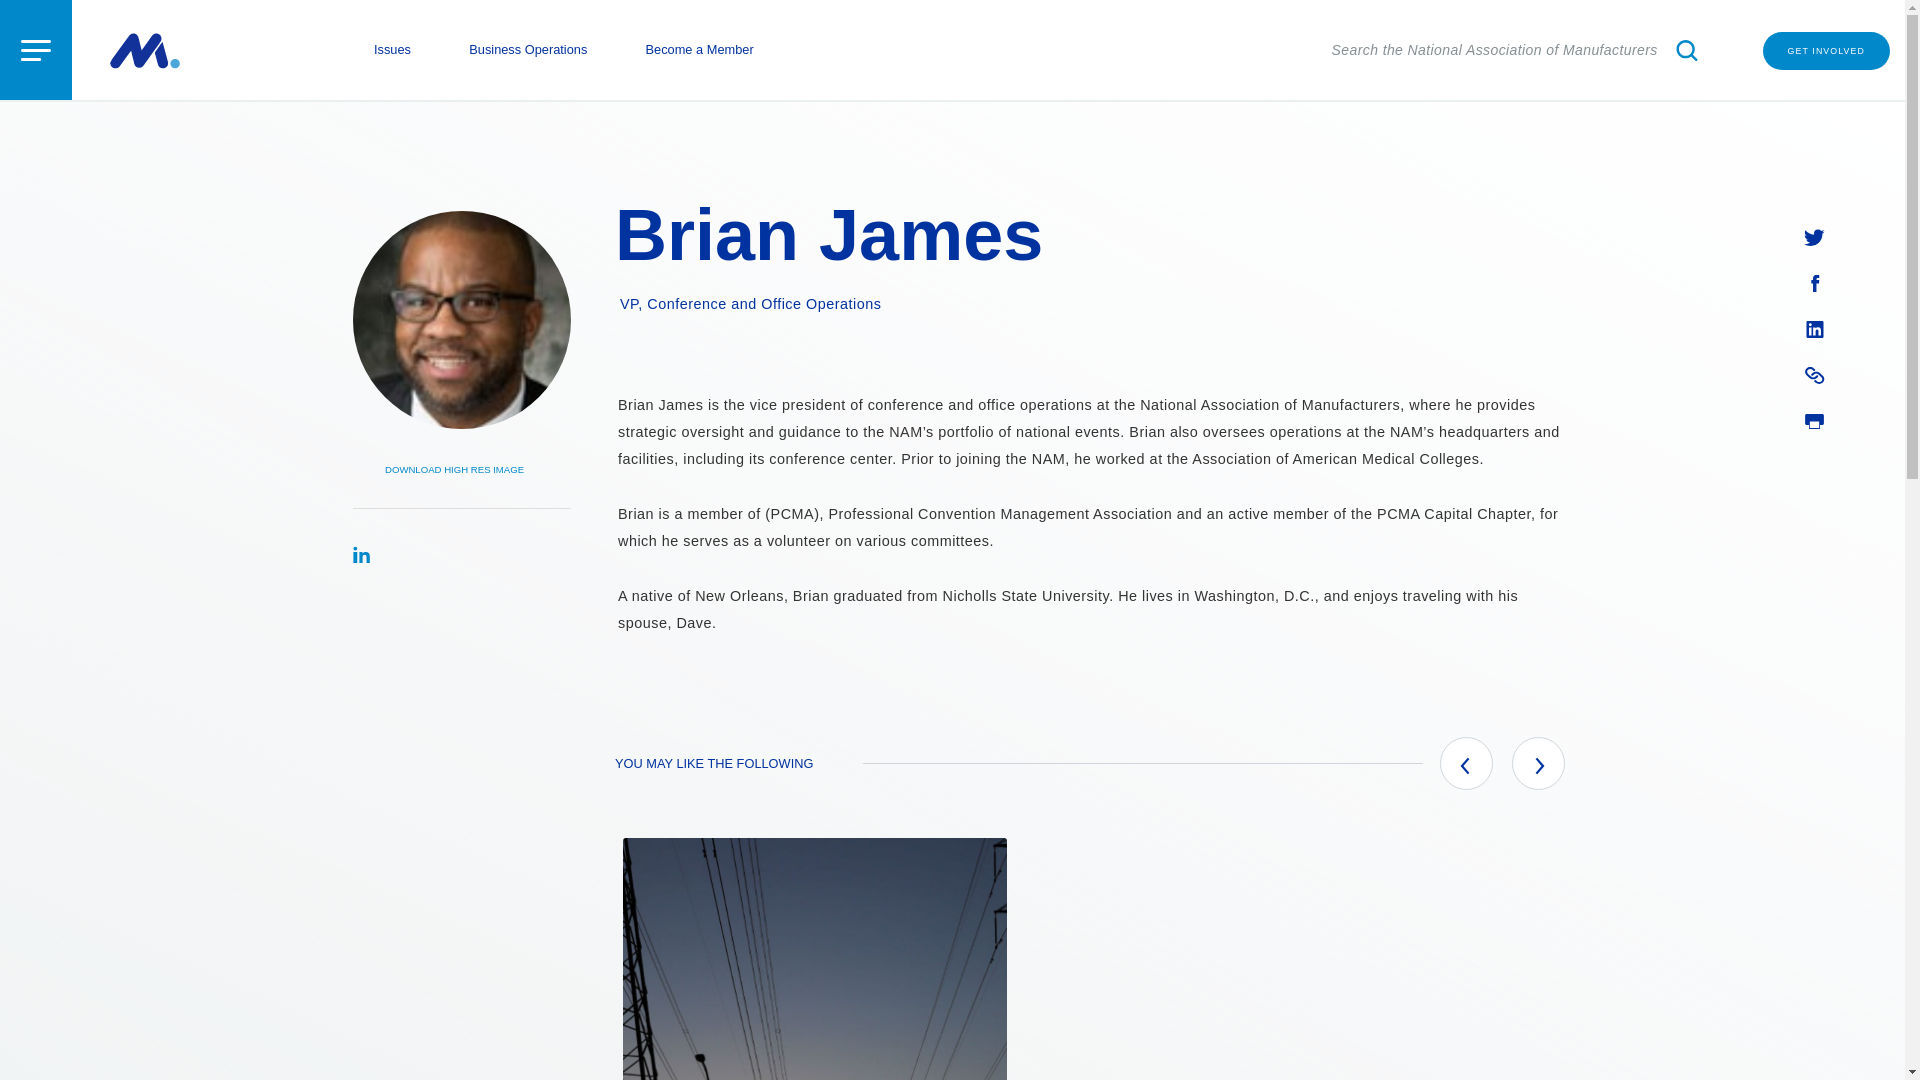 The width and height of the screenshot is (1920, 1080). What do you see at coordinates (700, 50) in the screenshot?
I see `Become a Member` at bounding box center [700, 50].